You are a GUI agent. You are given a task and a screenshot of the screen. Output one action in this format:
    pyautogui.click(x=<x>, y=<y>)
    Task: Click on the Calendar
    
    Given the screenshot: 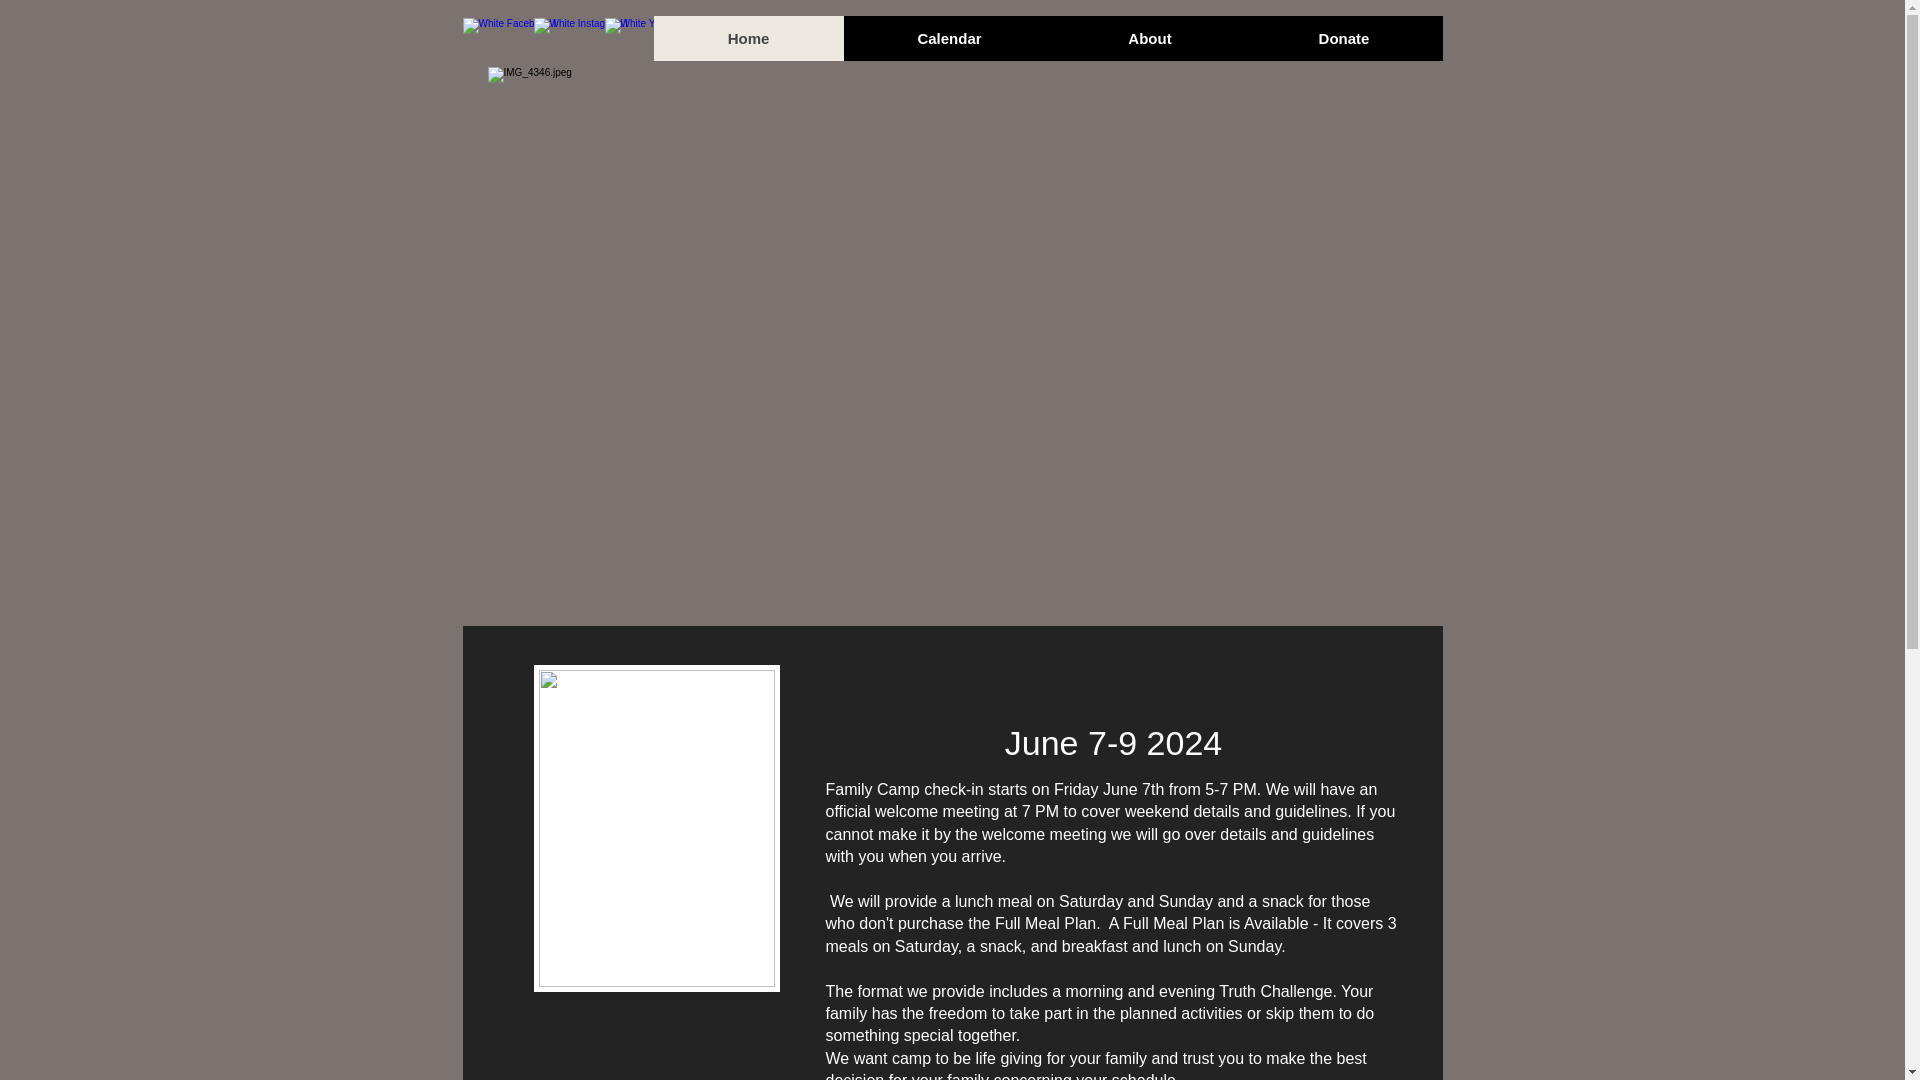 What is the action you would take?
    pyautogui.click(x=949, y=38)
    